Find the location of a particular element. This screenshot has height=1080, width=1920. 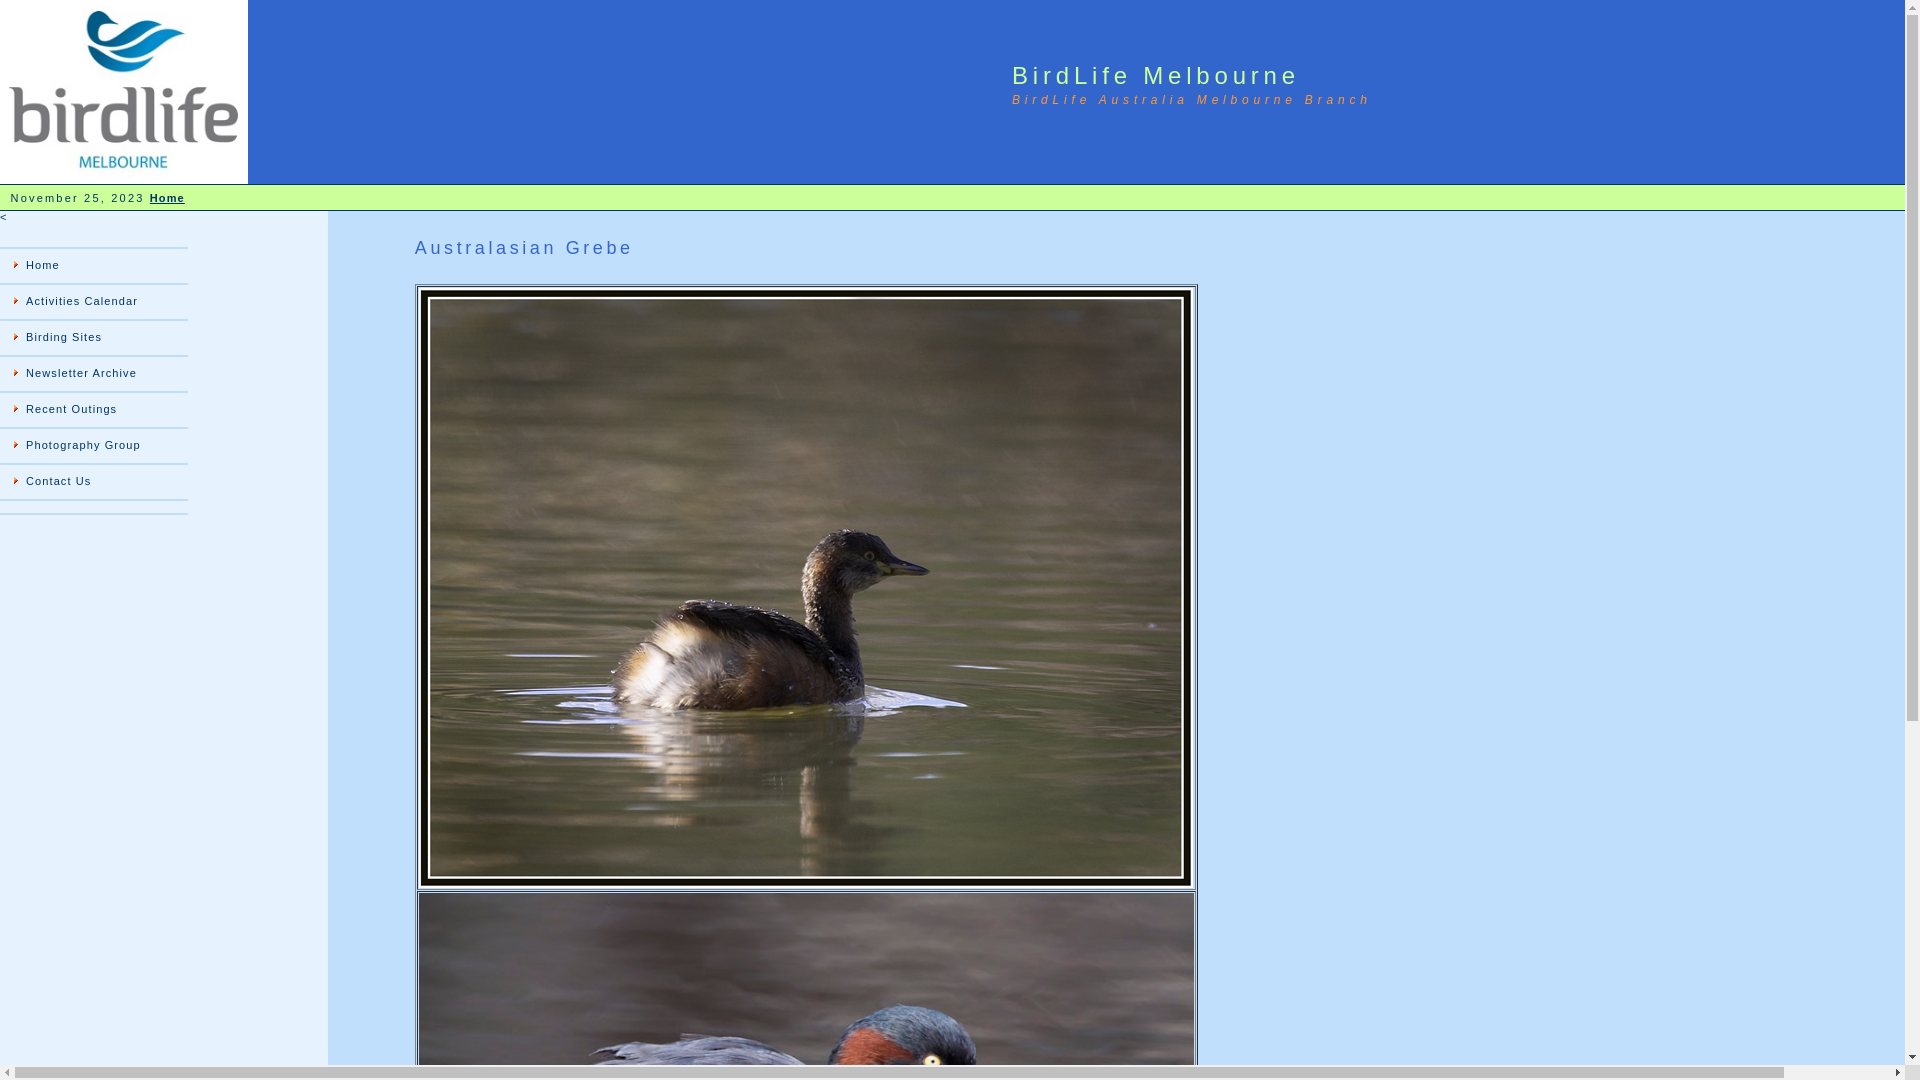

Recent Outings is located at coordinates (94, 410).